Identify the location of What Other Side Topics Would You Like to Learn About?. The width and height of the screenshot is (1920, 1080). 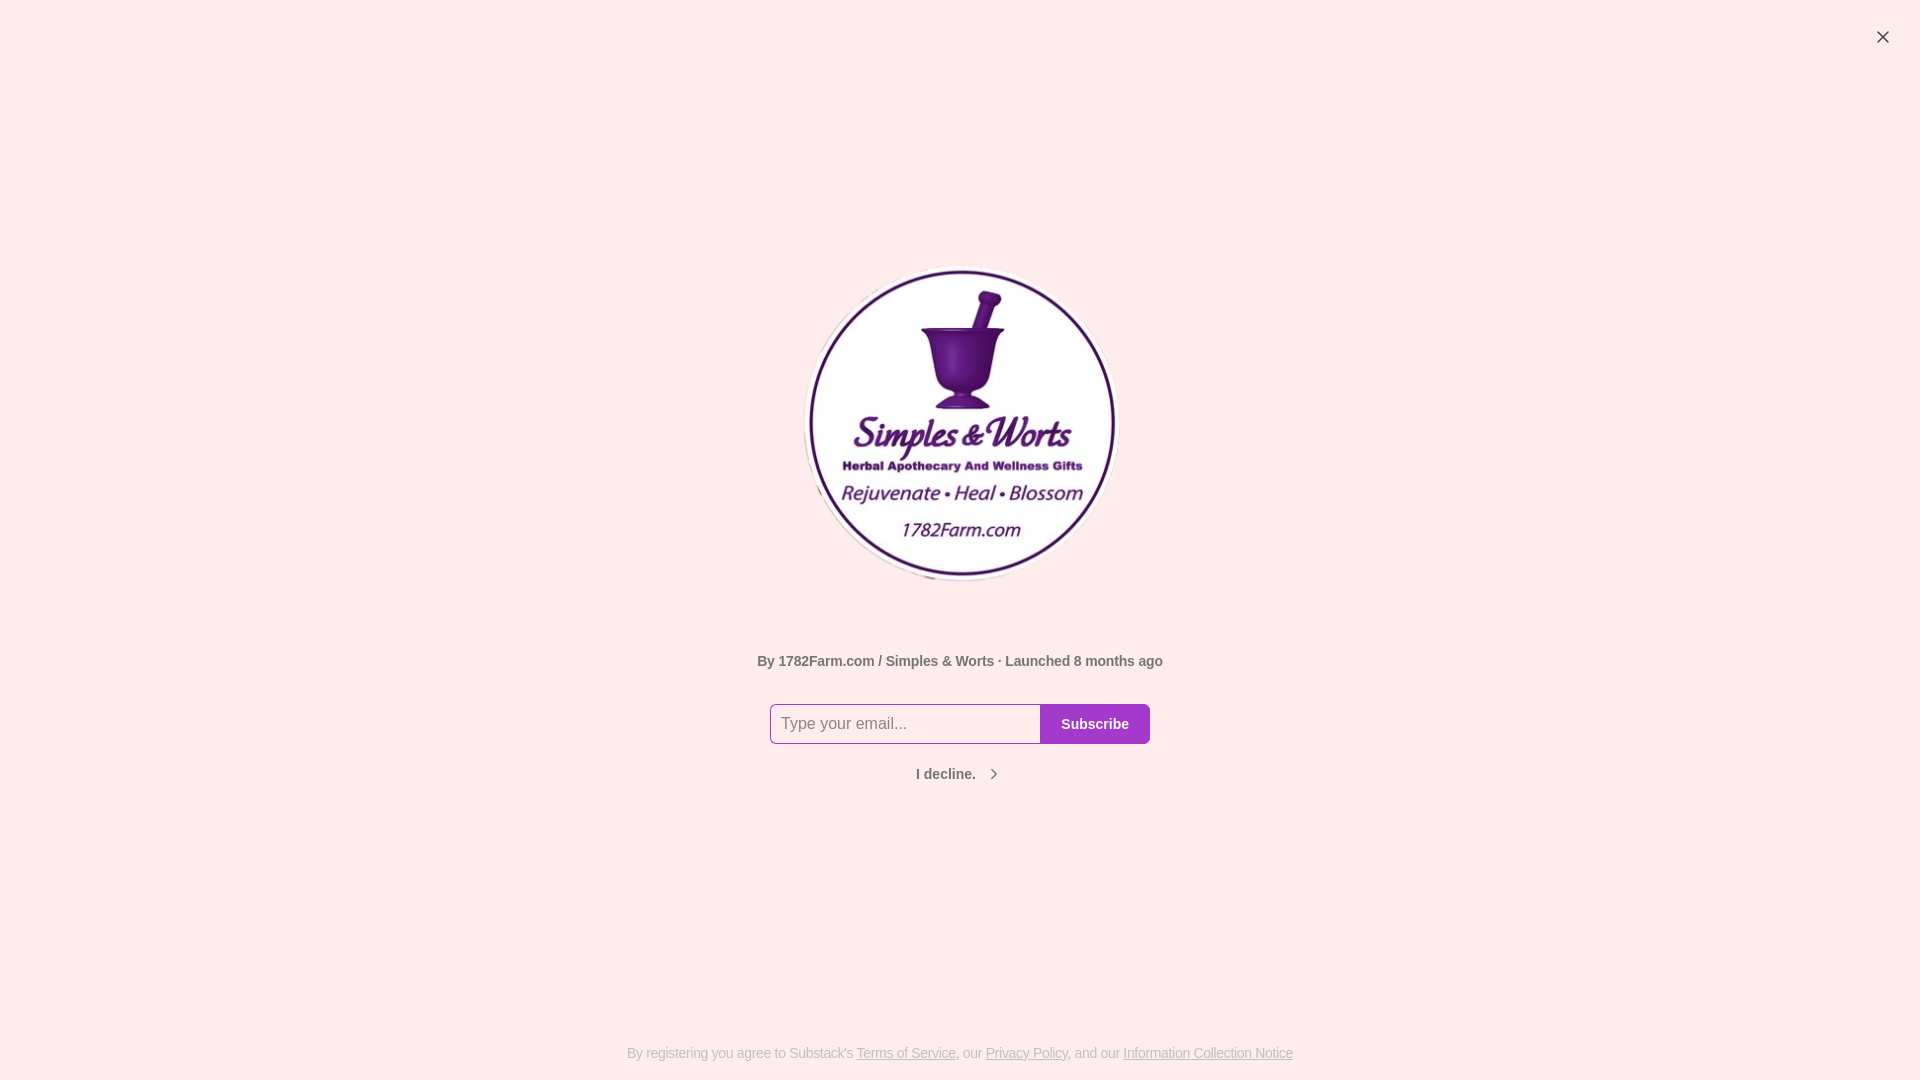
(466, 405).